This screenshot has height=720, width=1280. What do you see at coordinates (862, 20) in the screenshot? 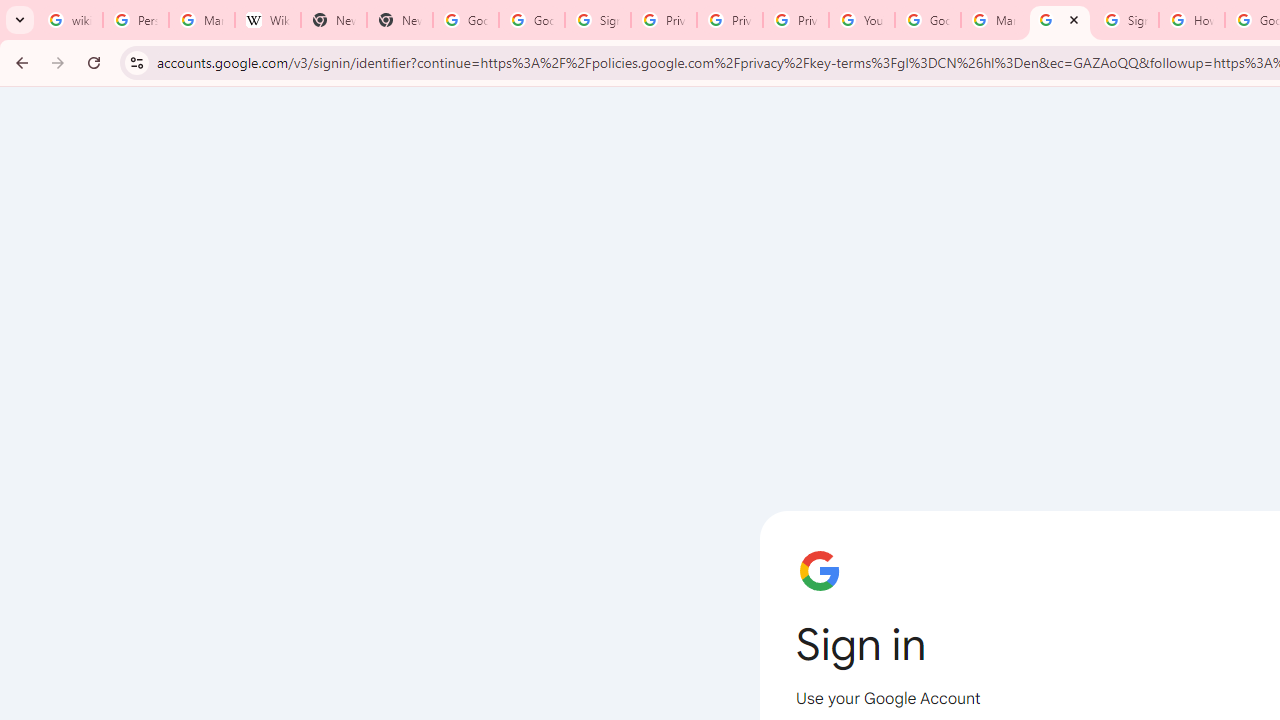
I see `YouTube` at bounding box center [862, 20].